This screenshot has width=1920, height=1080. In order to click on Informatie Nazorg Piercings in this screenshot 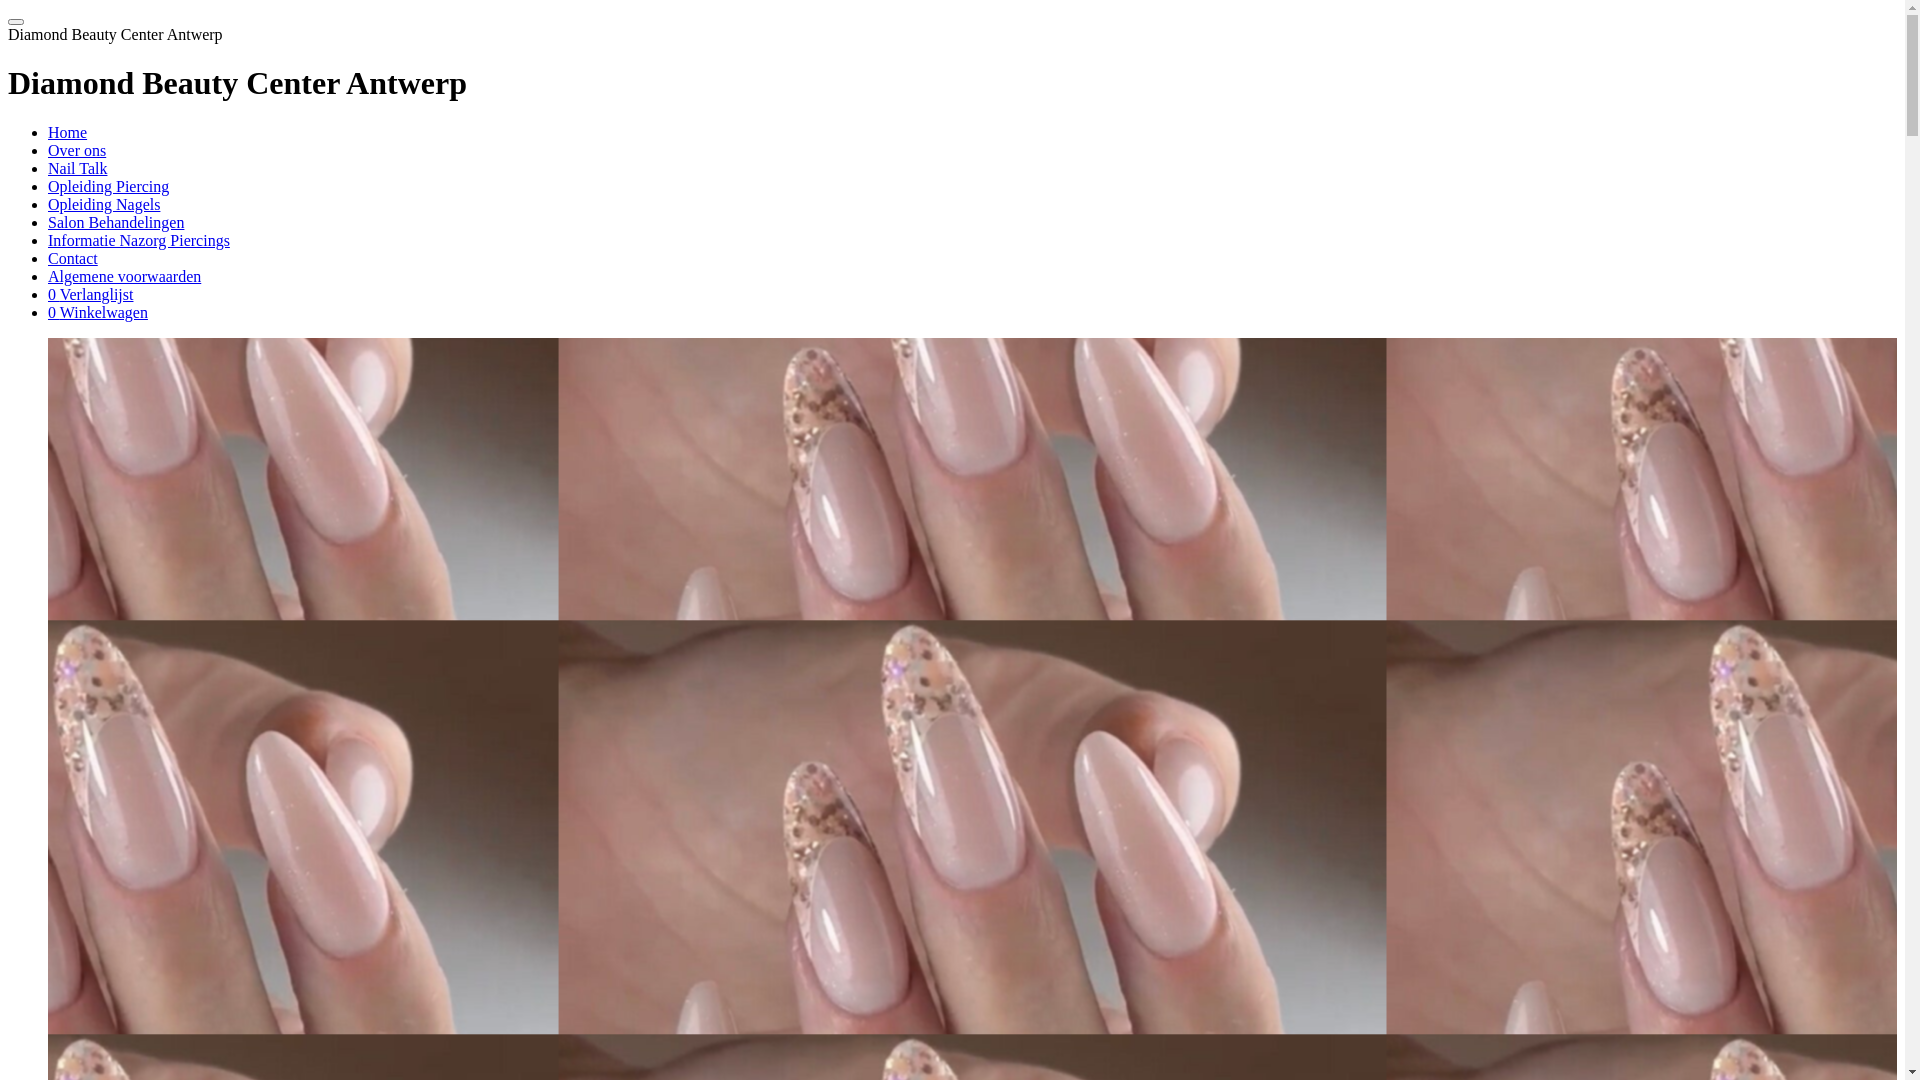, I will do `click(139, 240)`.